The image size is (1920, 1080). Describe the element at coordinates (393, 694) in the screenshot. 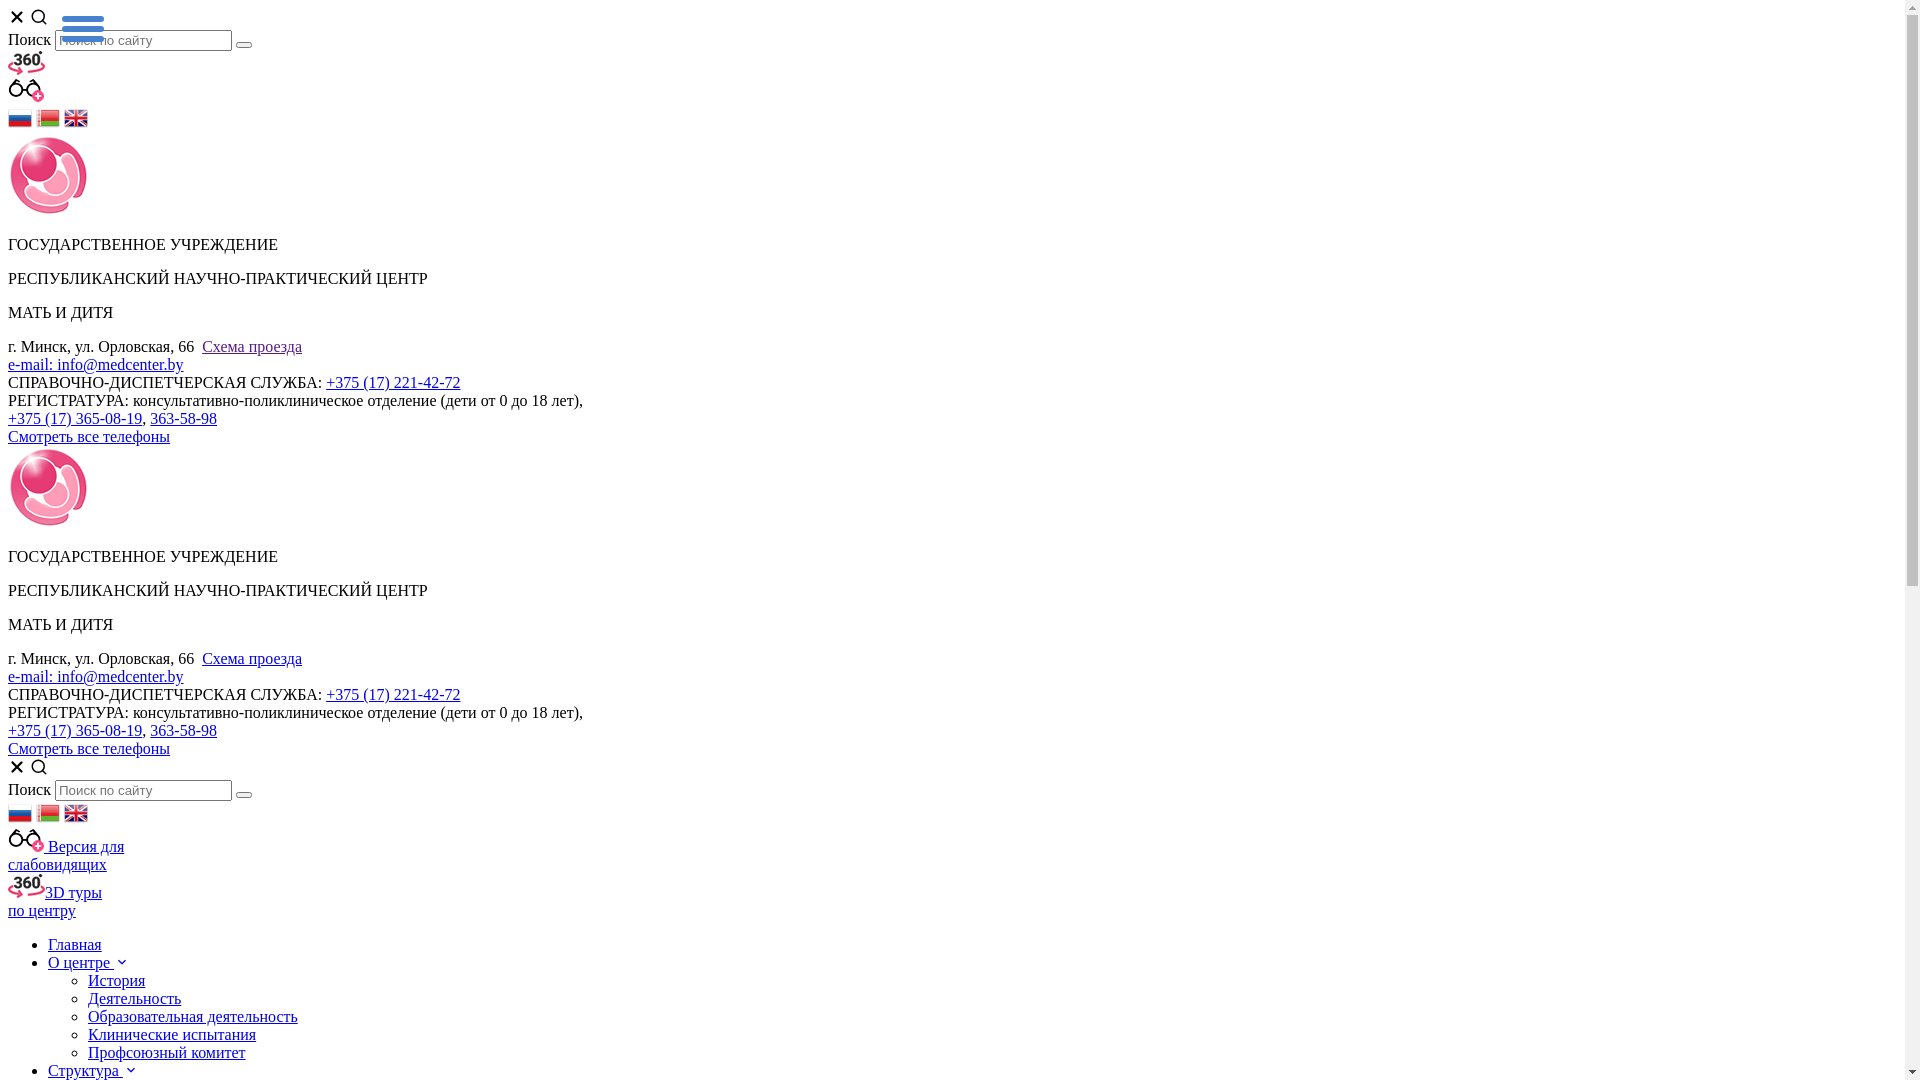

I see `+375 (17) 221-42-72` at that location.